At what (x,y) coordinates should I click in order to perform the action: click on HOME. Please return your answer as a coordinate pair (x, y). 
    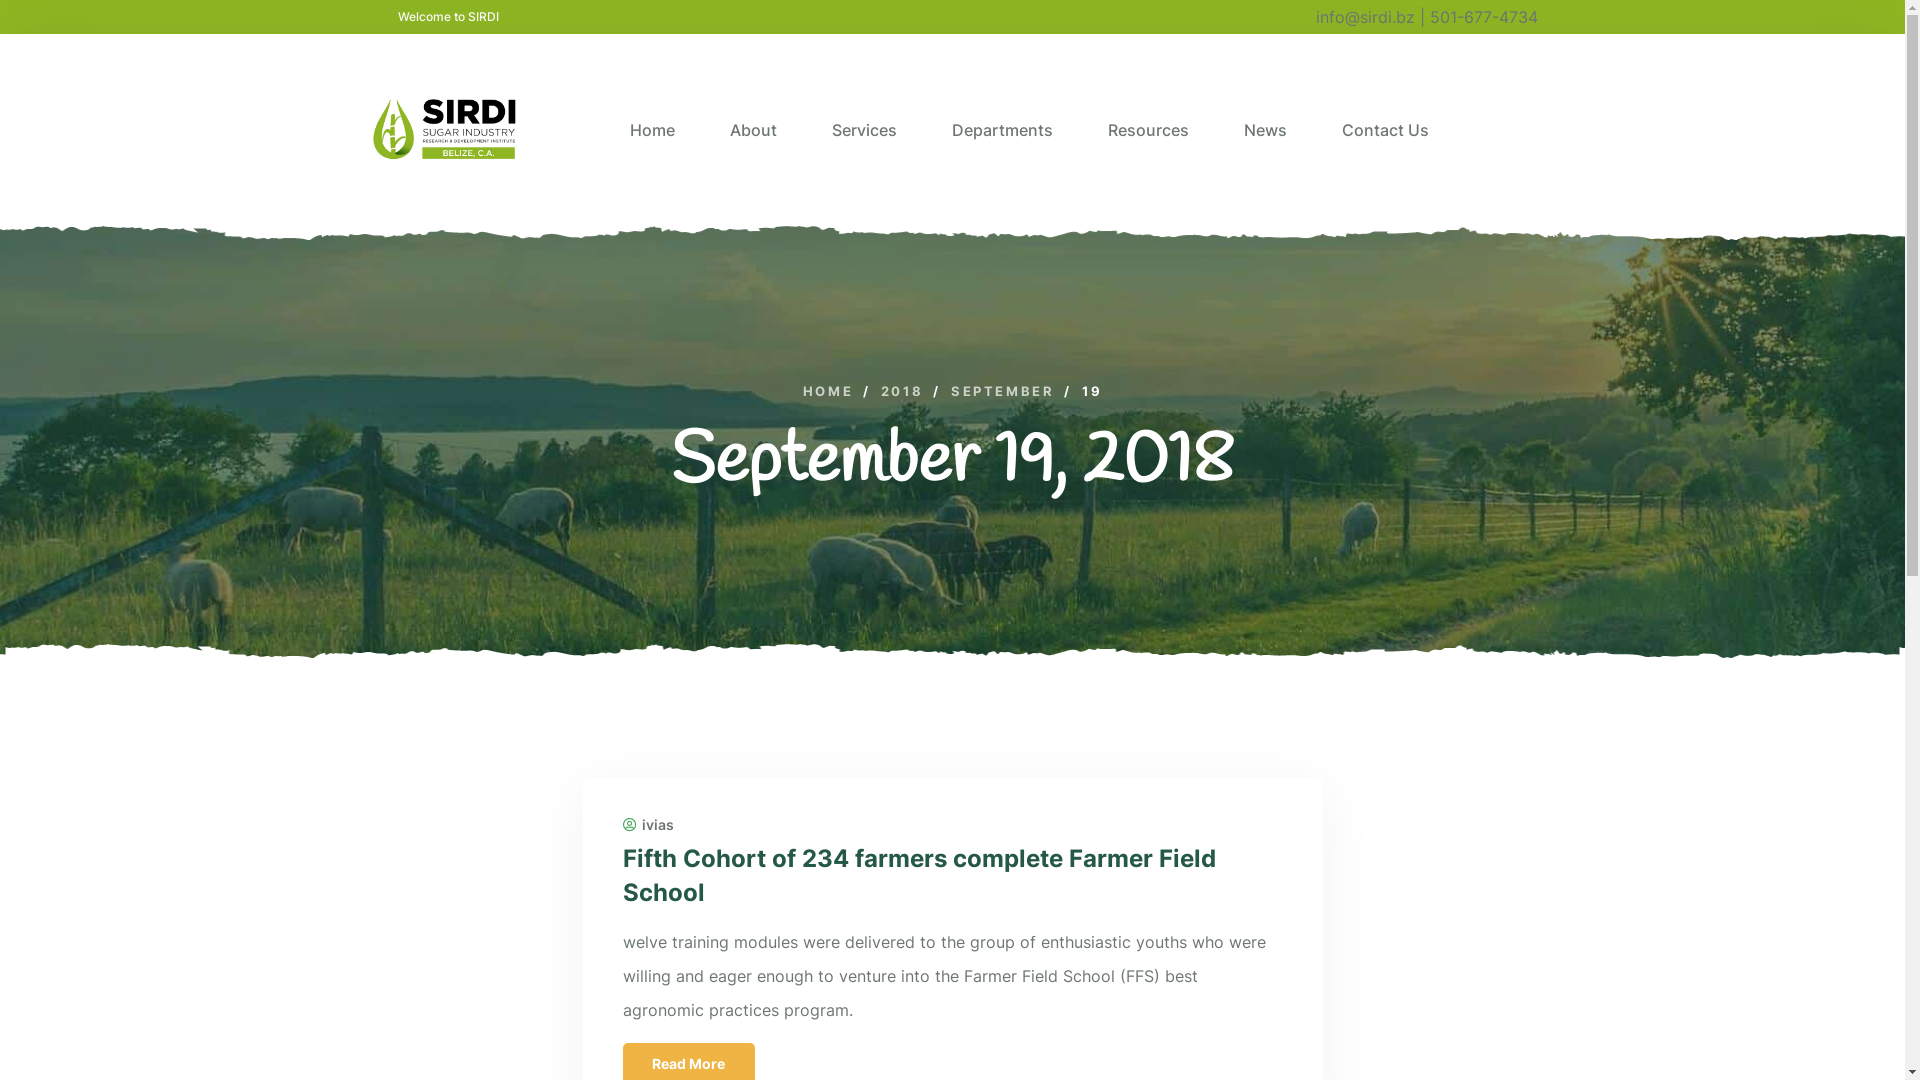
    Looking at the image, I should click on (828, 391).